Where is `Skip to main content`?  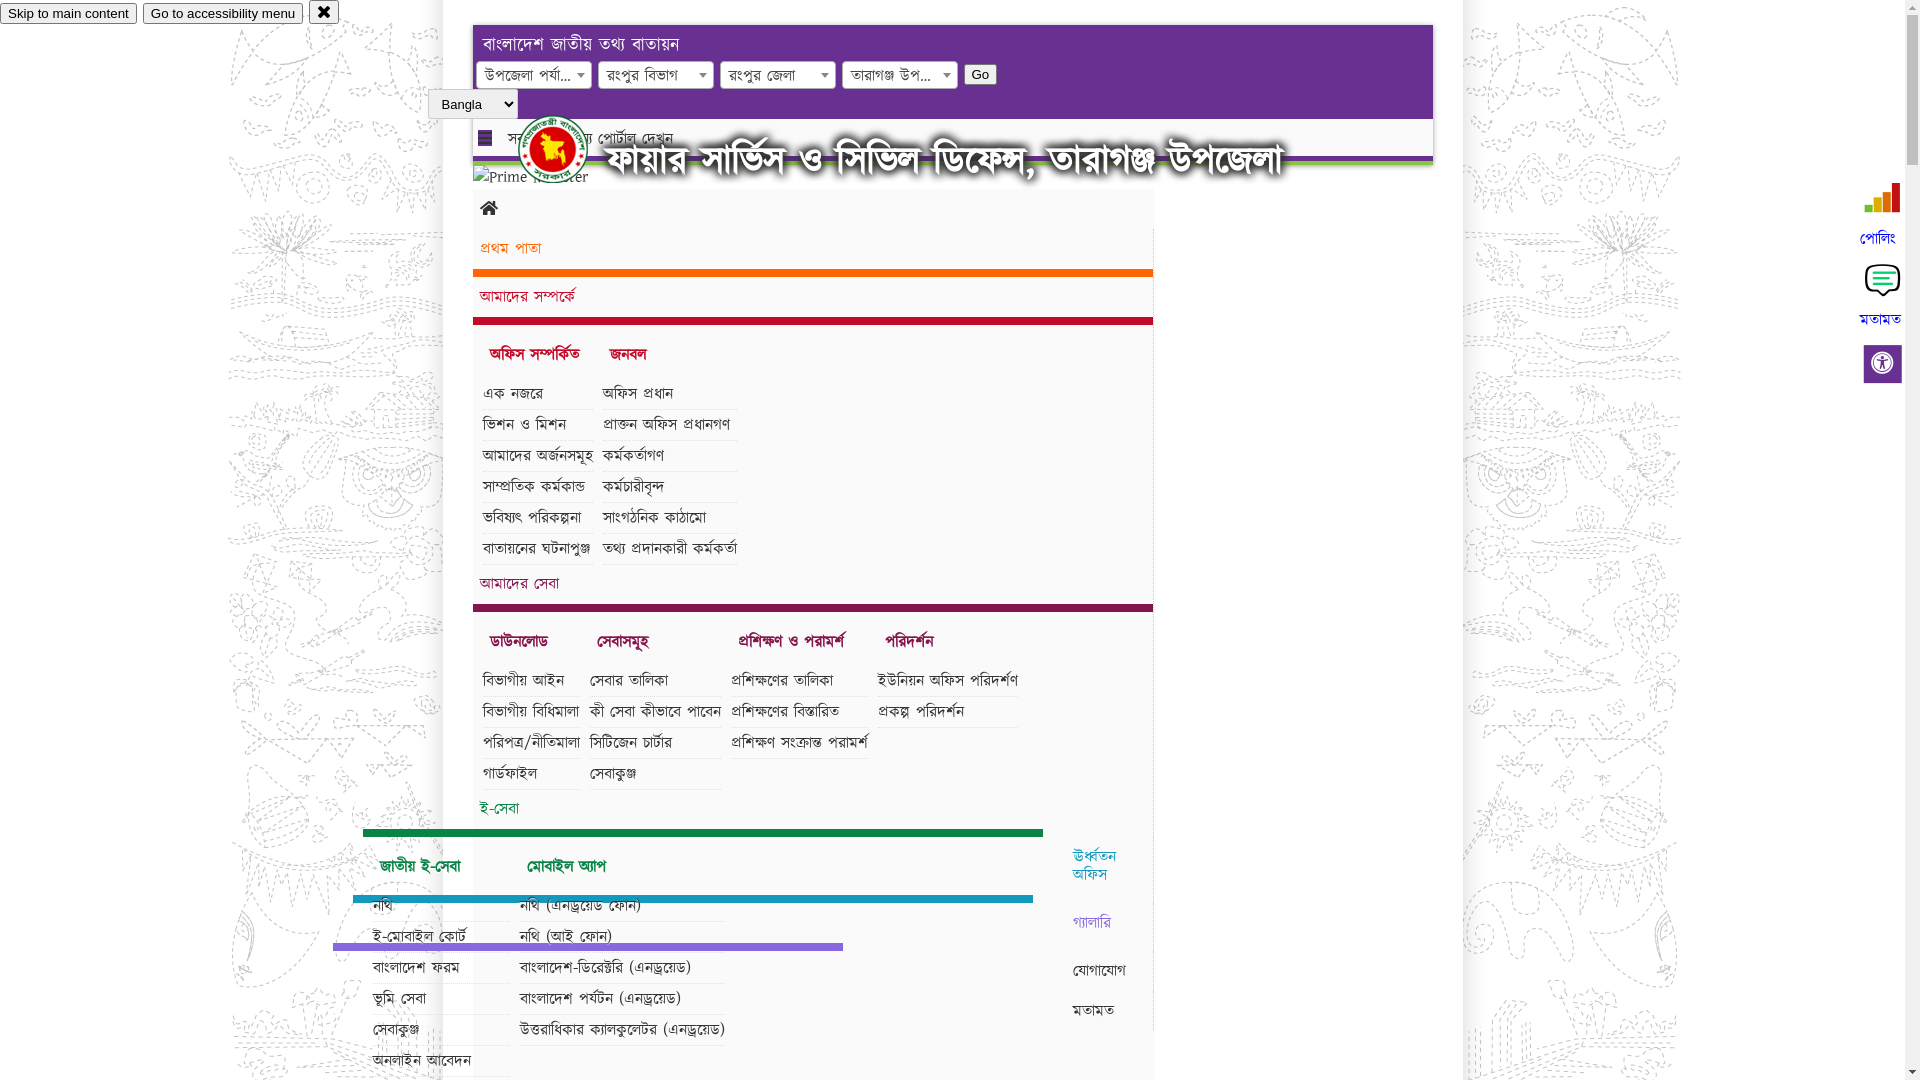 Skip to main content is located at coordinates (68, 14).